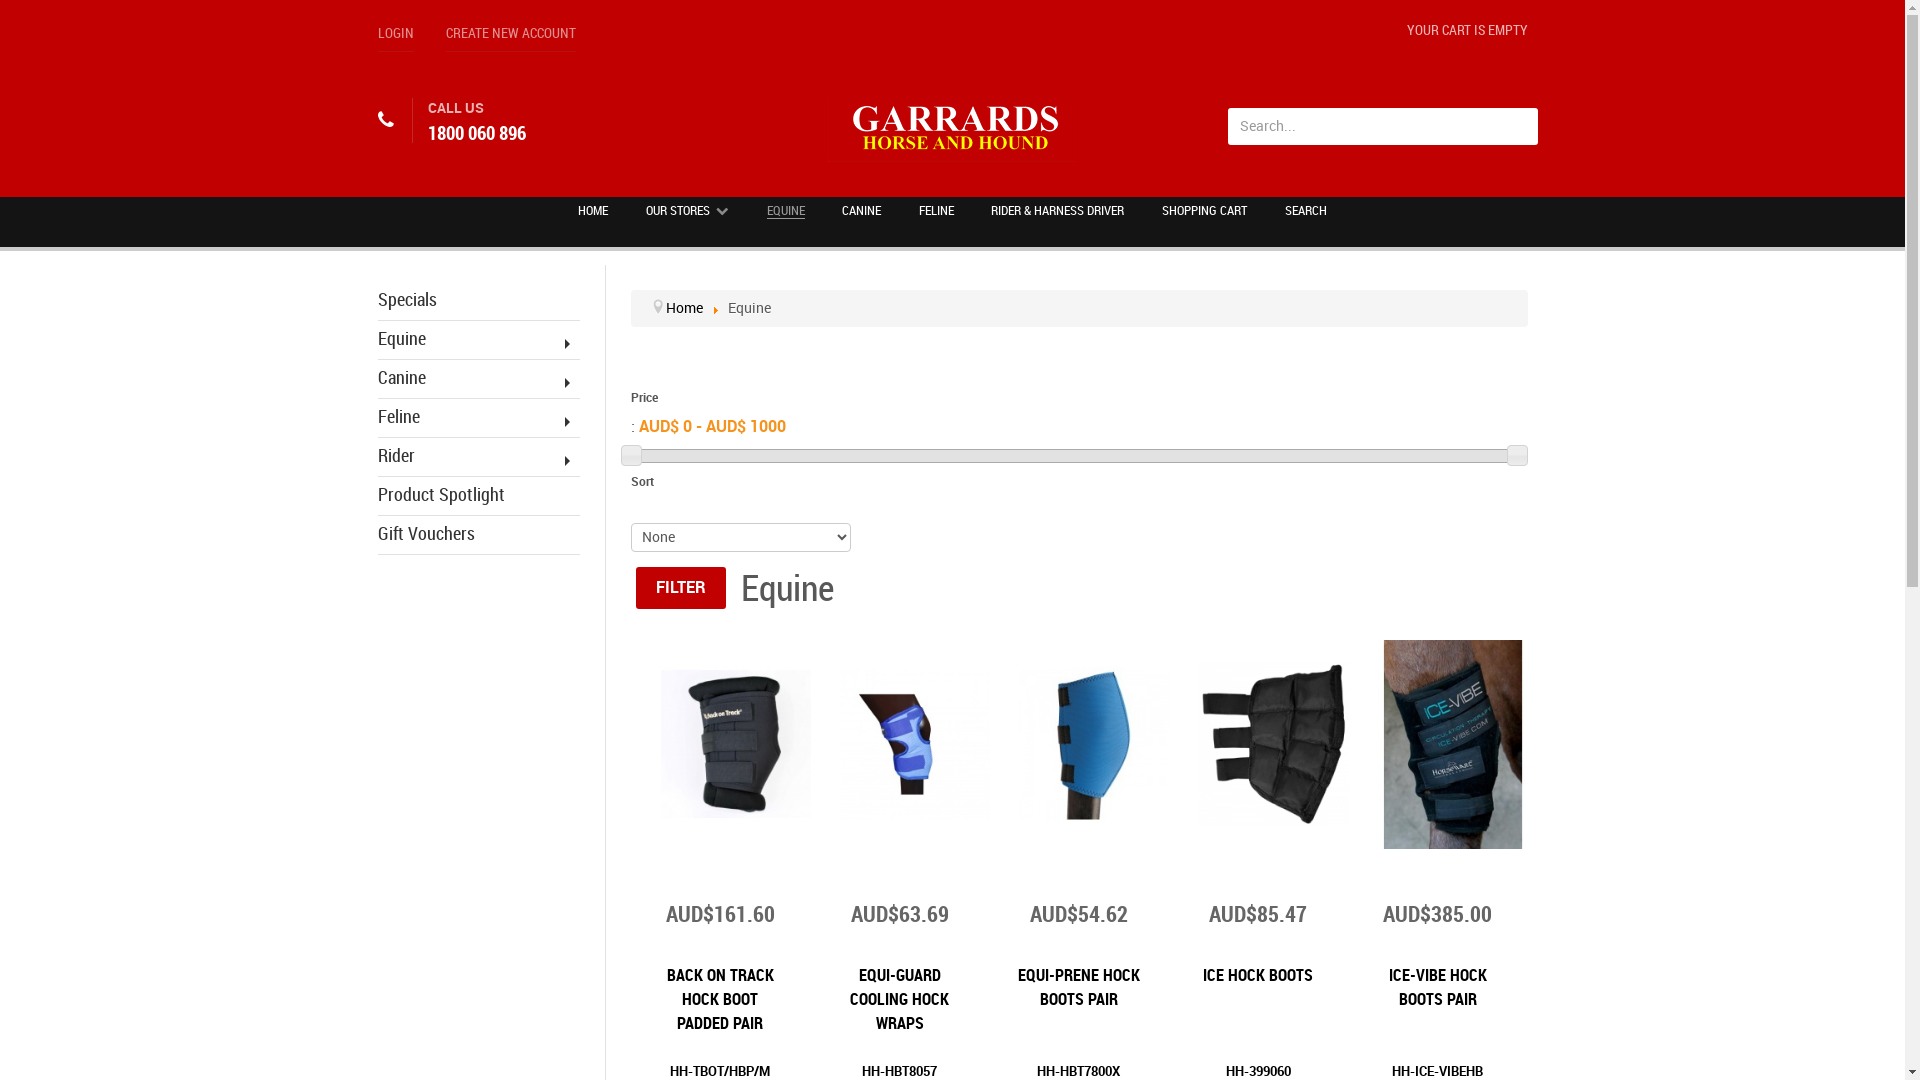  I want to click on Canine, so click(479, 384).